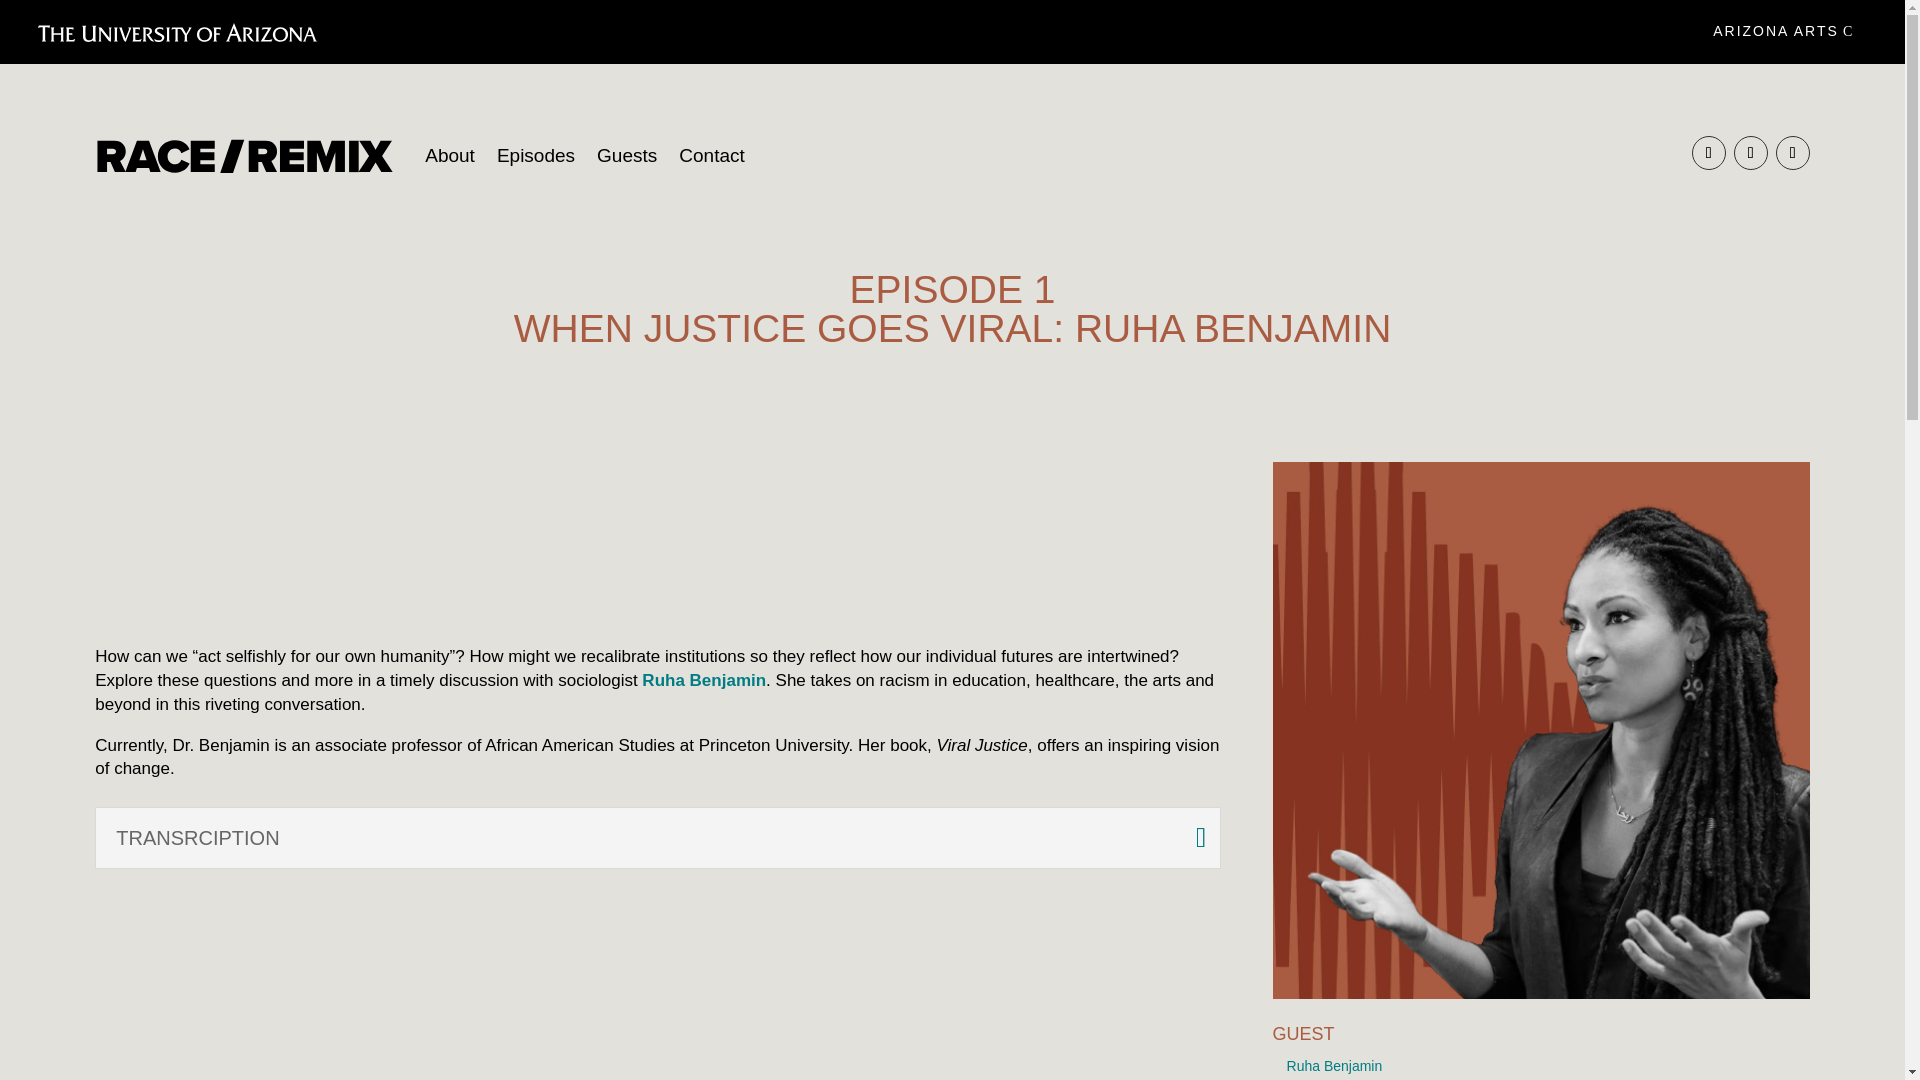 This screenshot has height=1080, width=1920. Describe the element at coordinates (704, 680) in the screenshot. I see `Ruha Benjamin` at that location.